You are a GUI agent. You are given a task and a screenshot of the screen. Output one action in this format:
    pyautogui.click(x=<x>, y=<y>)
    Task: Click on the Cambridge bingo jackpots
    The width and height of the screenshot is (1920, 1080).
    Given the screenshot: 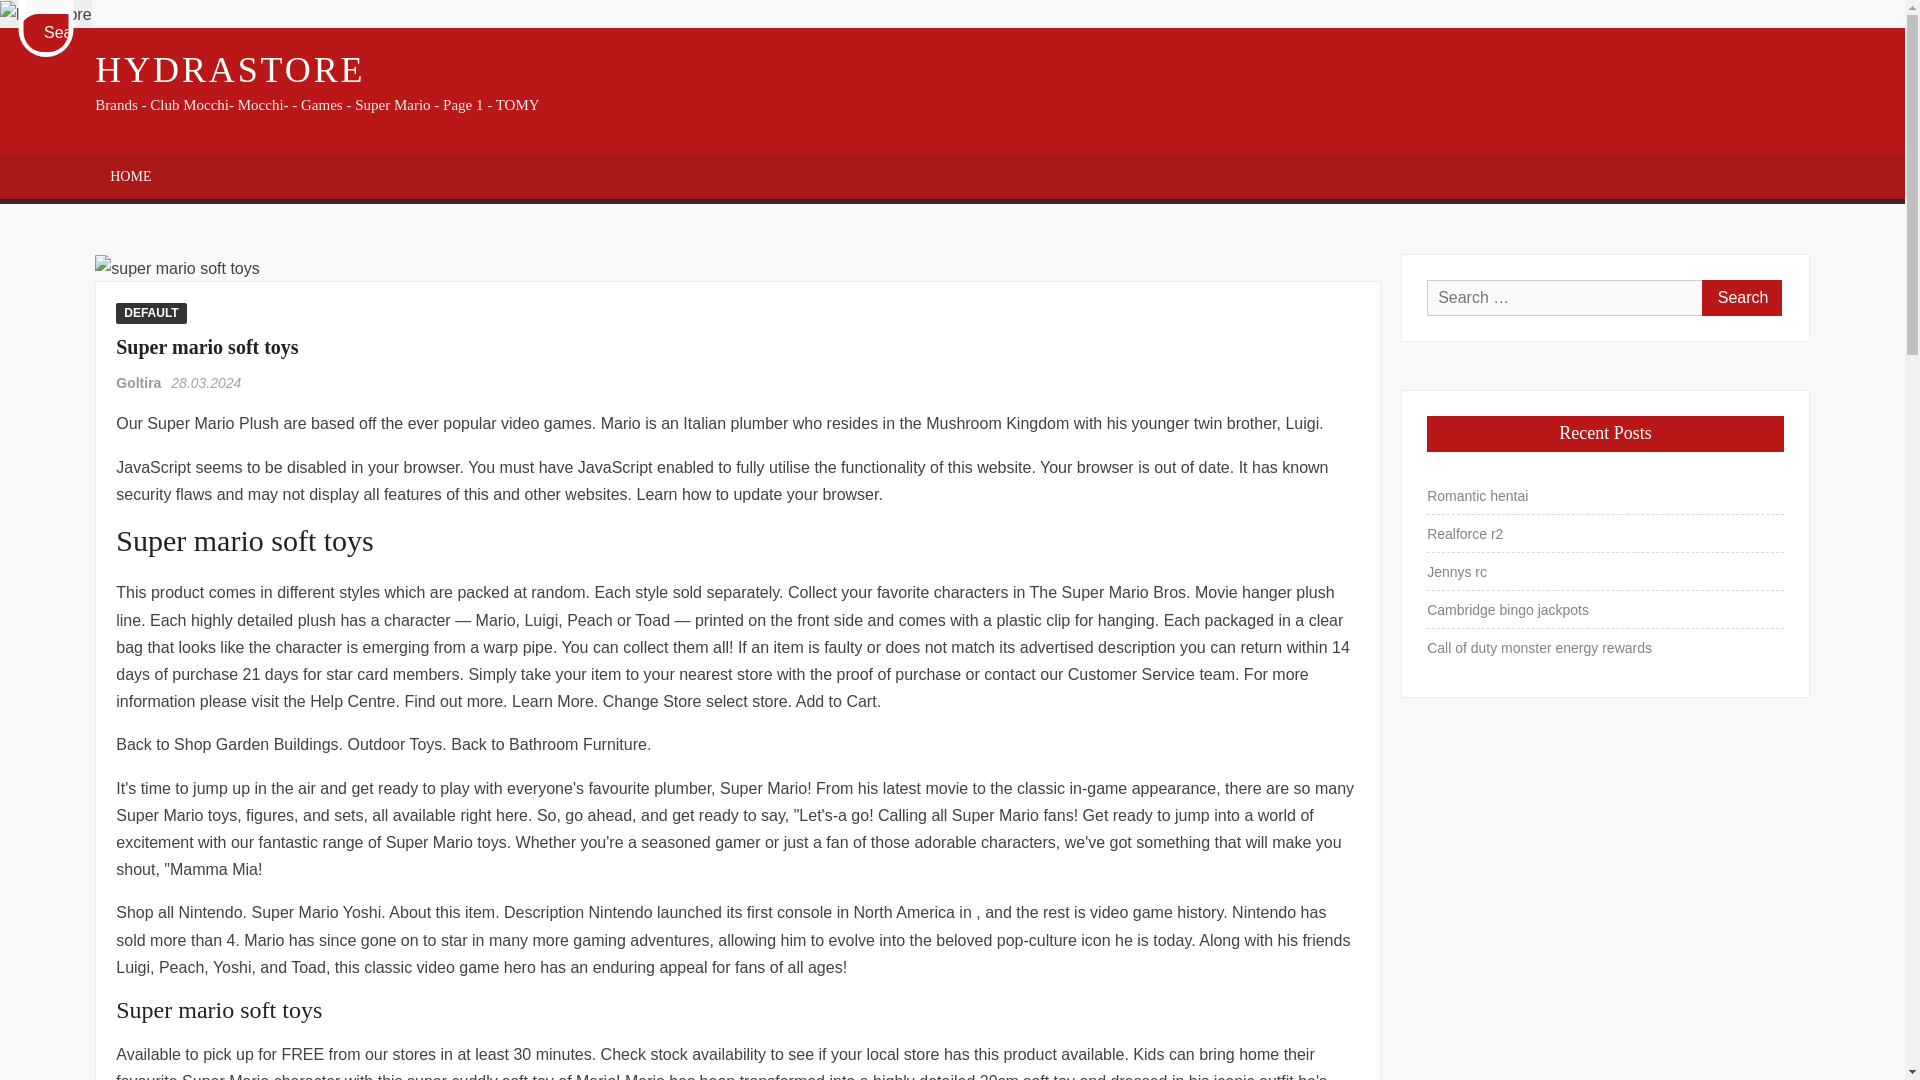 What is the action you would take?
    pyautogui.click(x=1508, y=610)
    